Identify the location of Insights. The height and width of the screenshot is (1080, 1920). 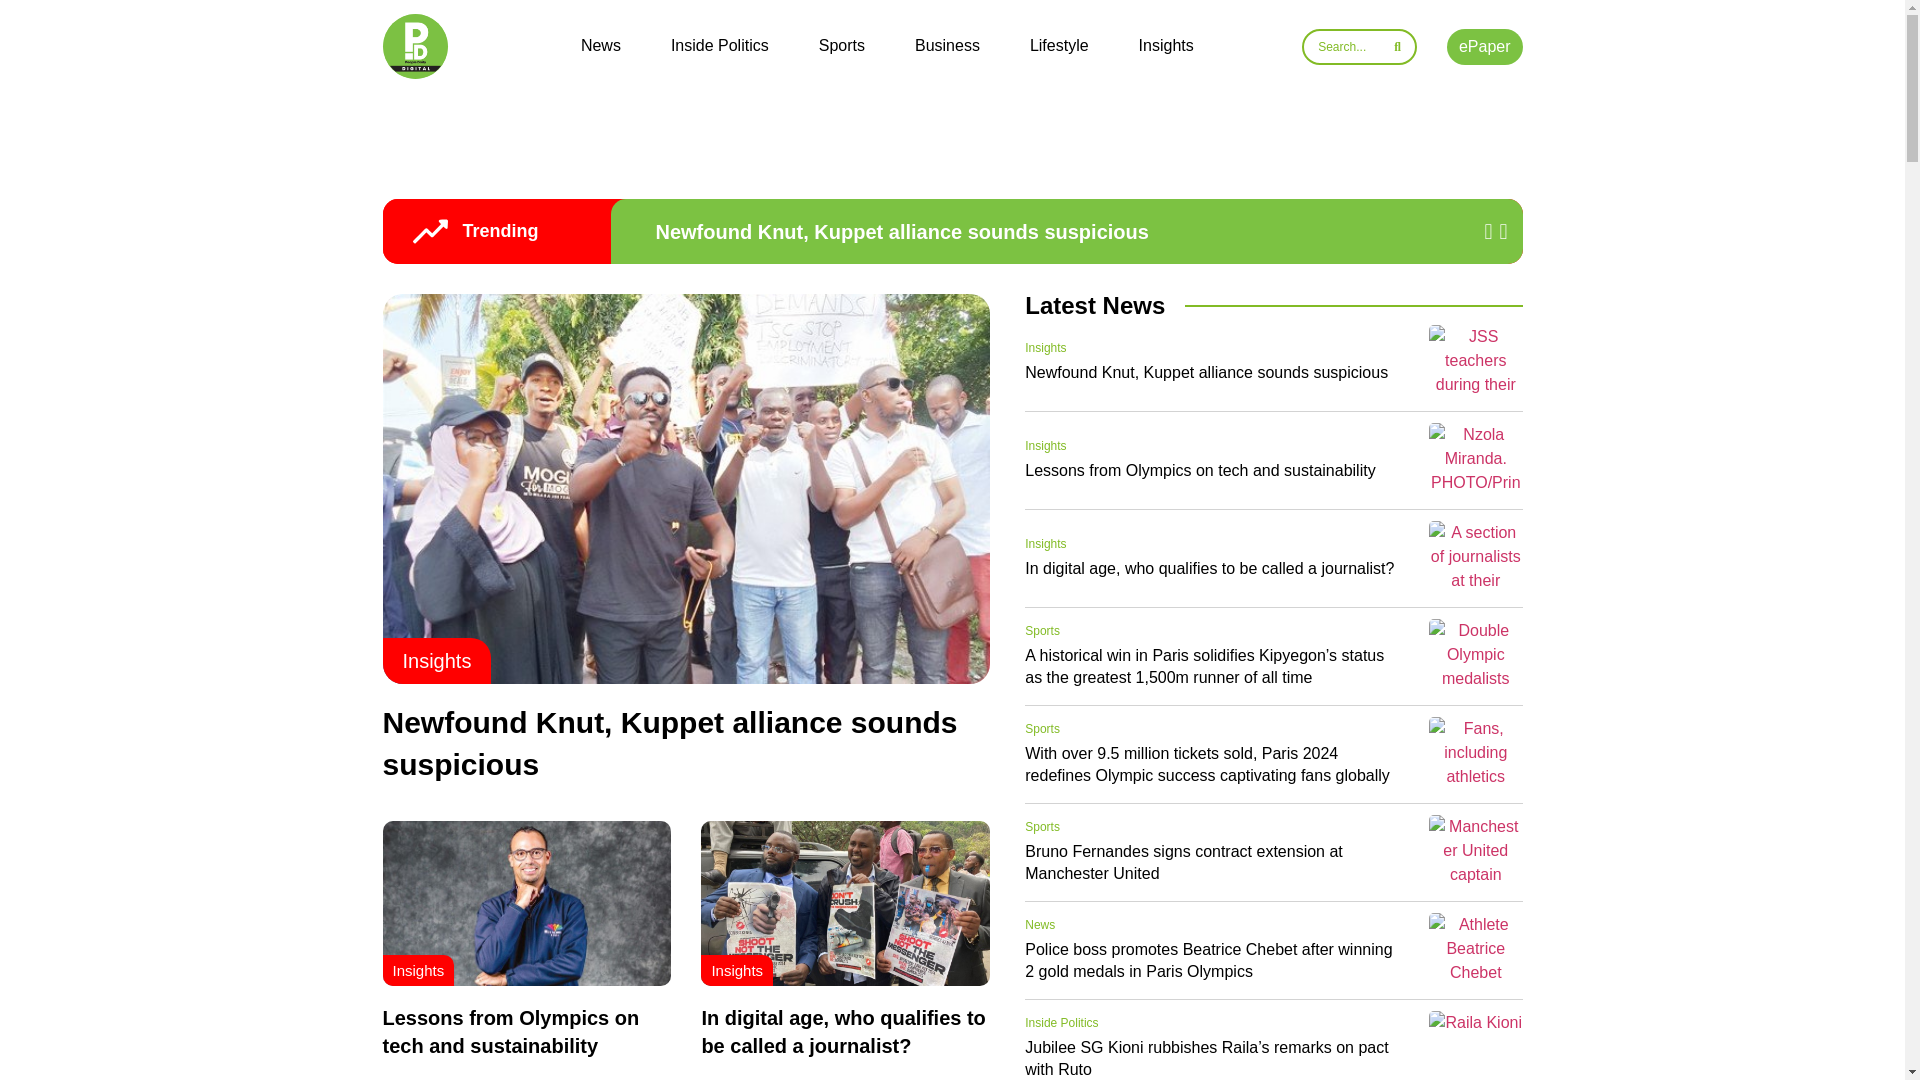
(1166, 46).